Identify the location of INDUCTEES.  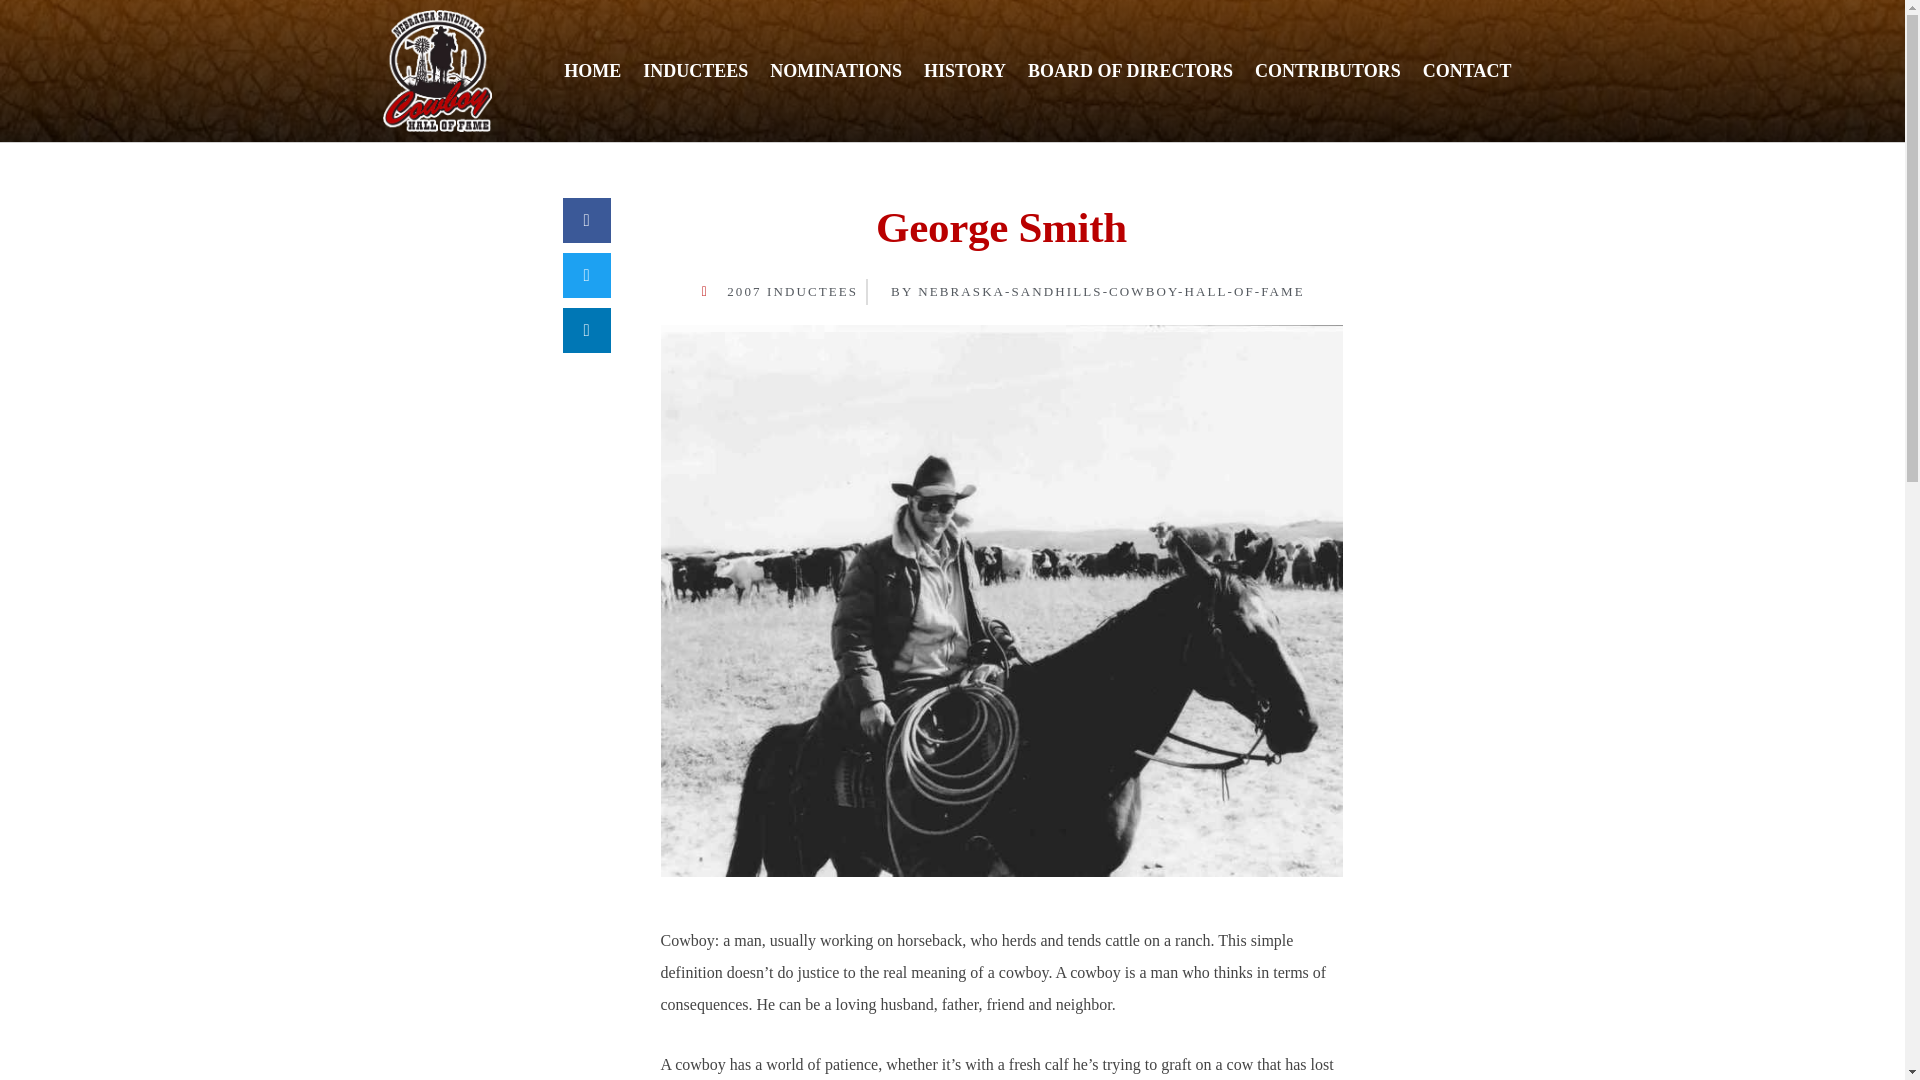
(694, 70).